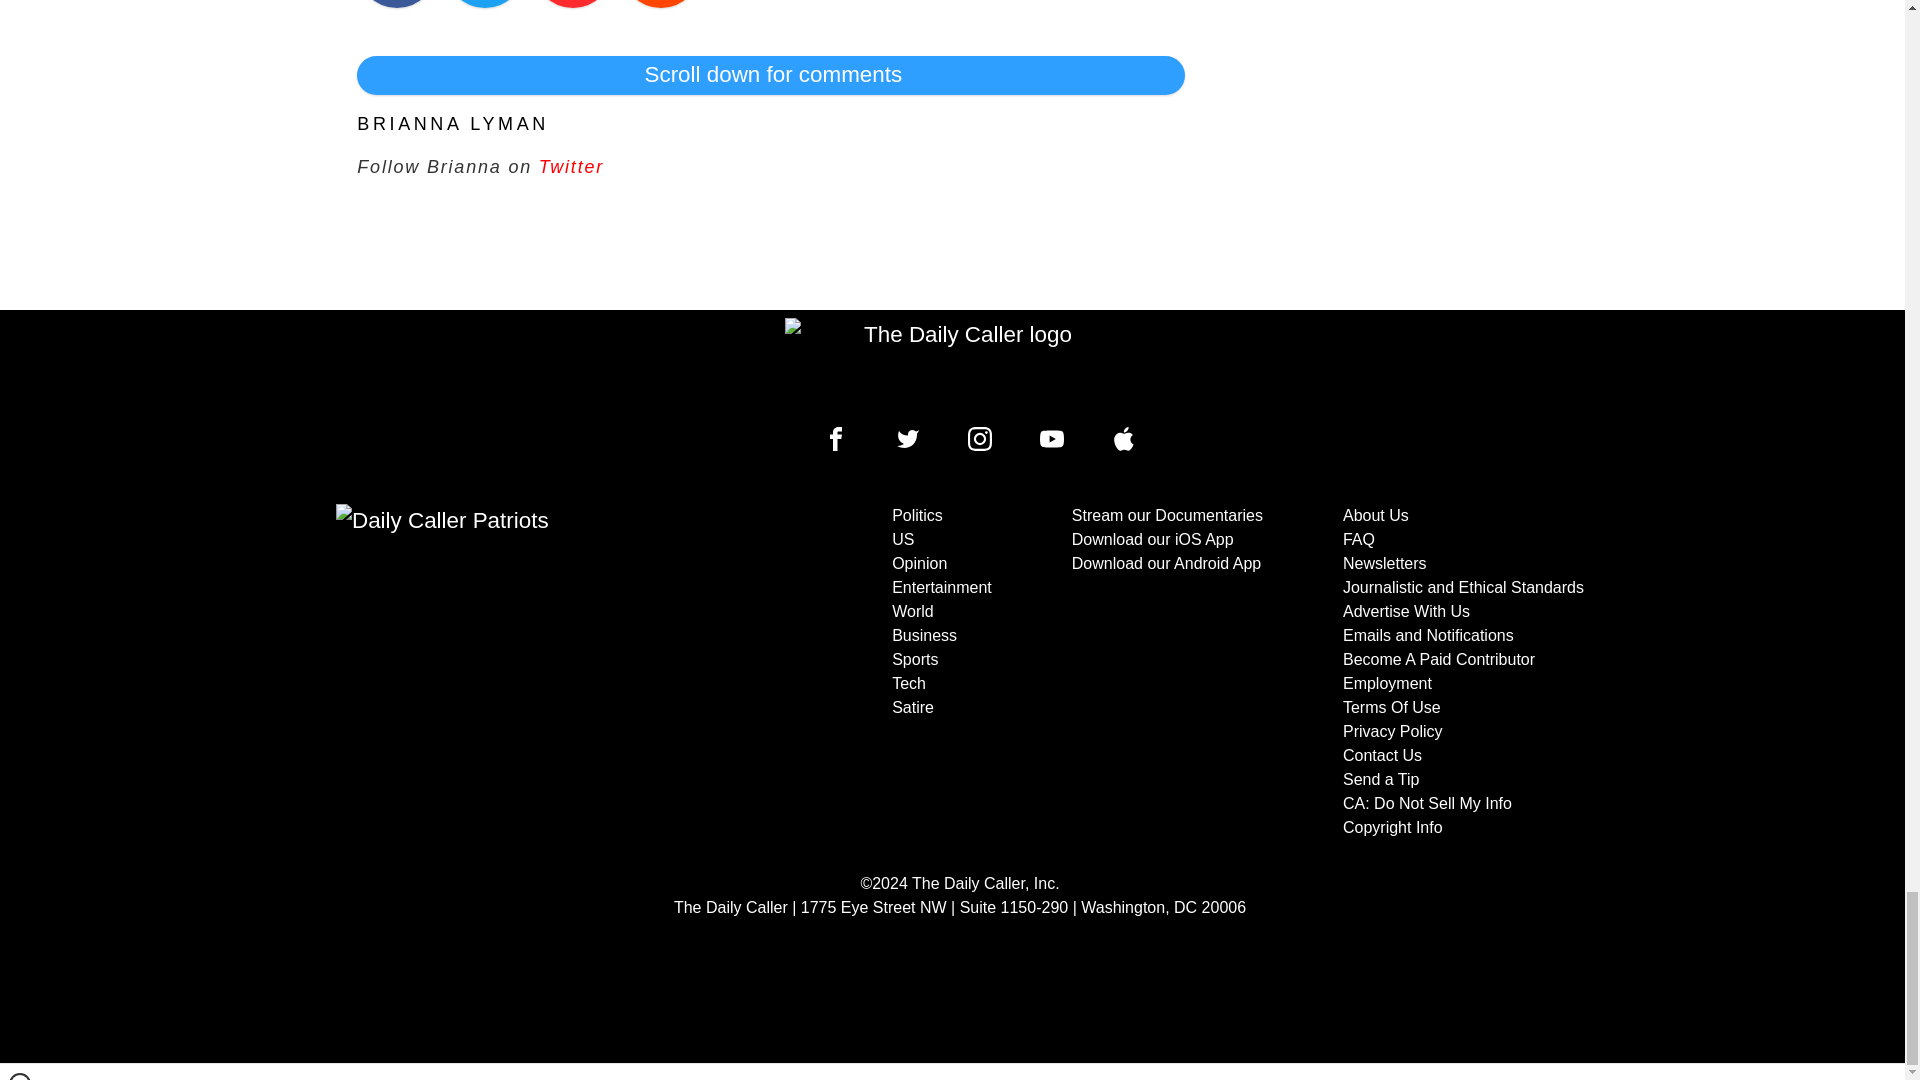 This screenshot has height=1080, width=1920. I want to click on To home page, so click(960, 364).